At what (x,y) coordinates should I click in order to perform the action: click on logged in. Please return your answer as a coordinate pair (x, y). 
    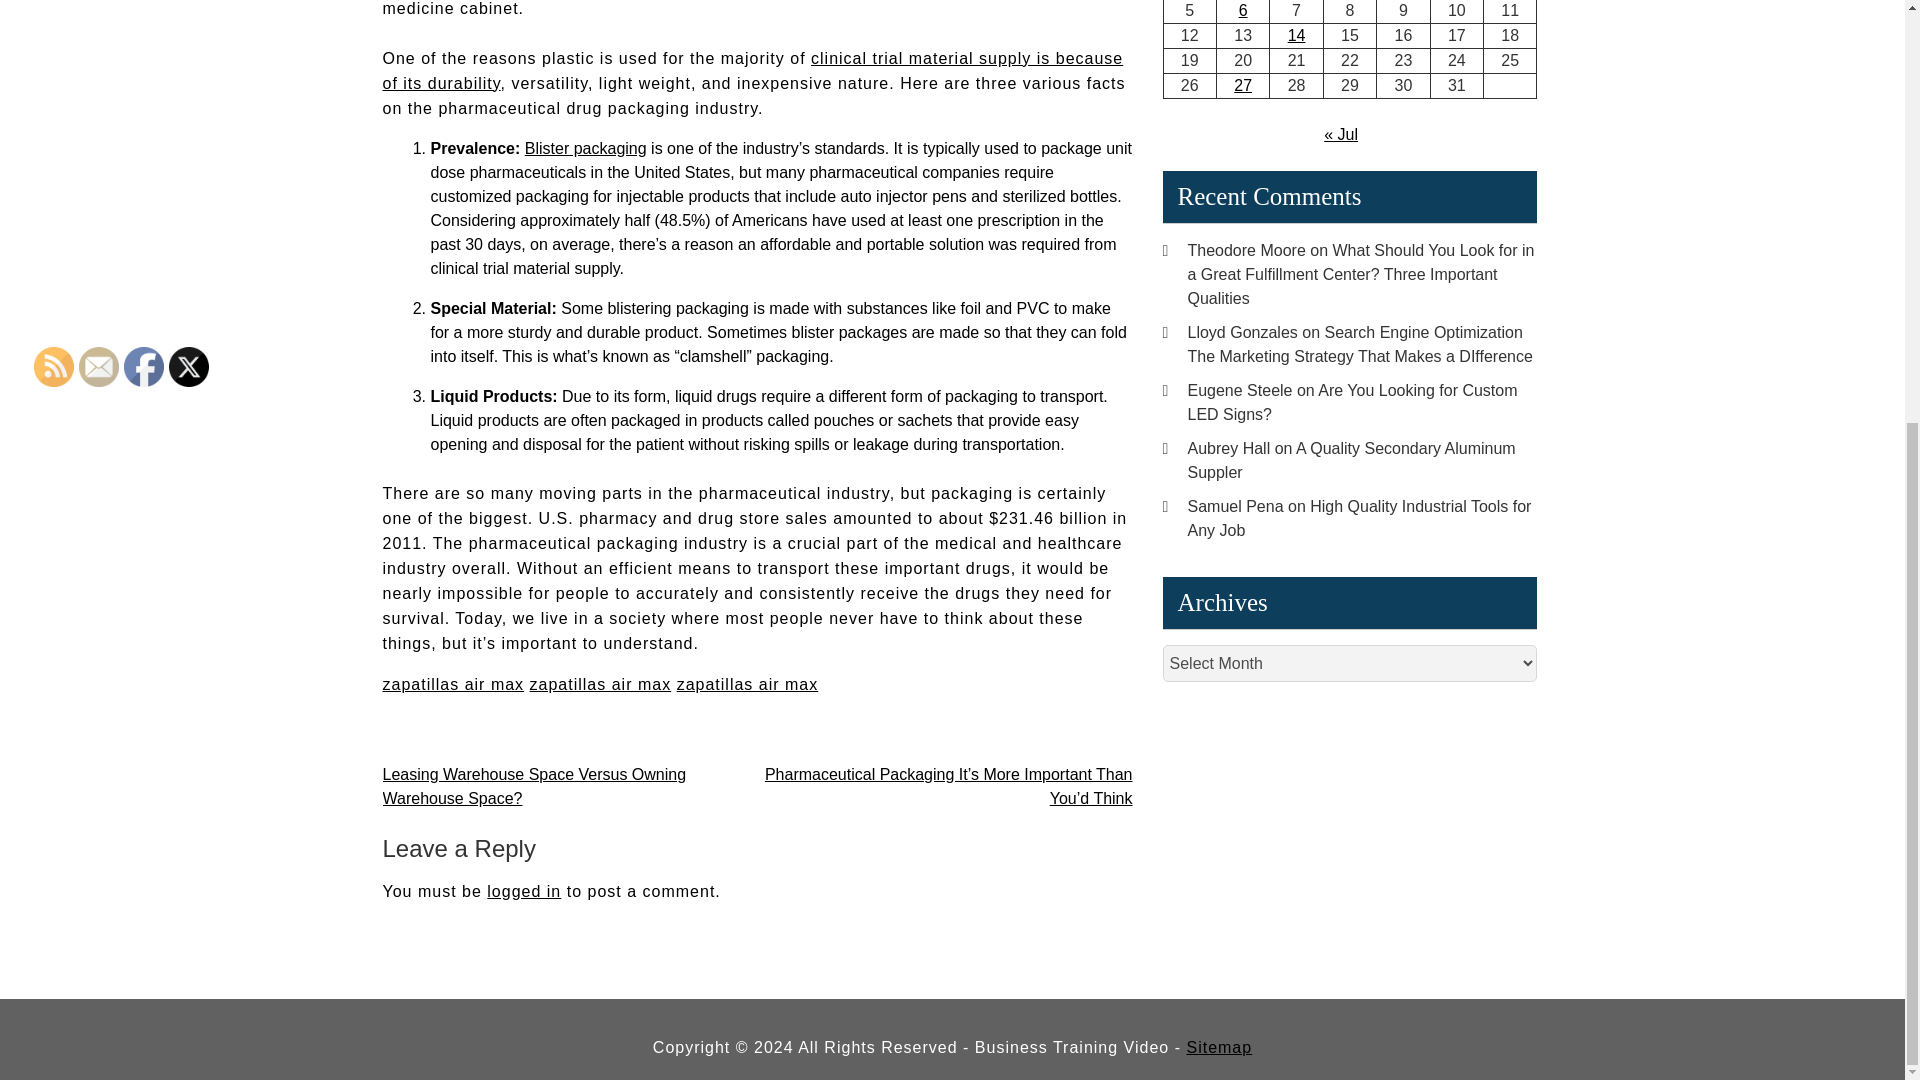
    Looking at the image, I should click on (524, 891).